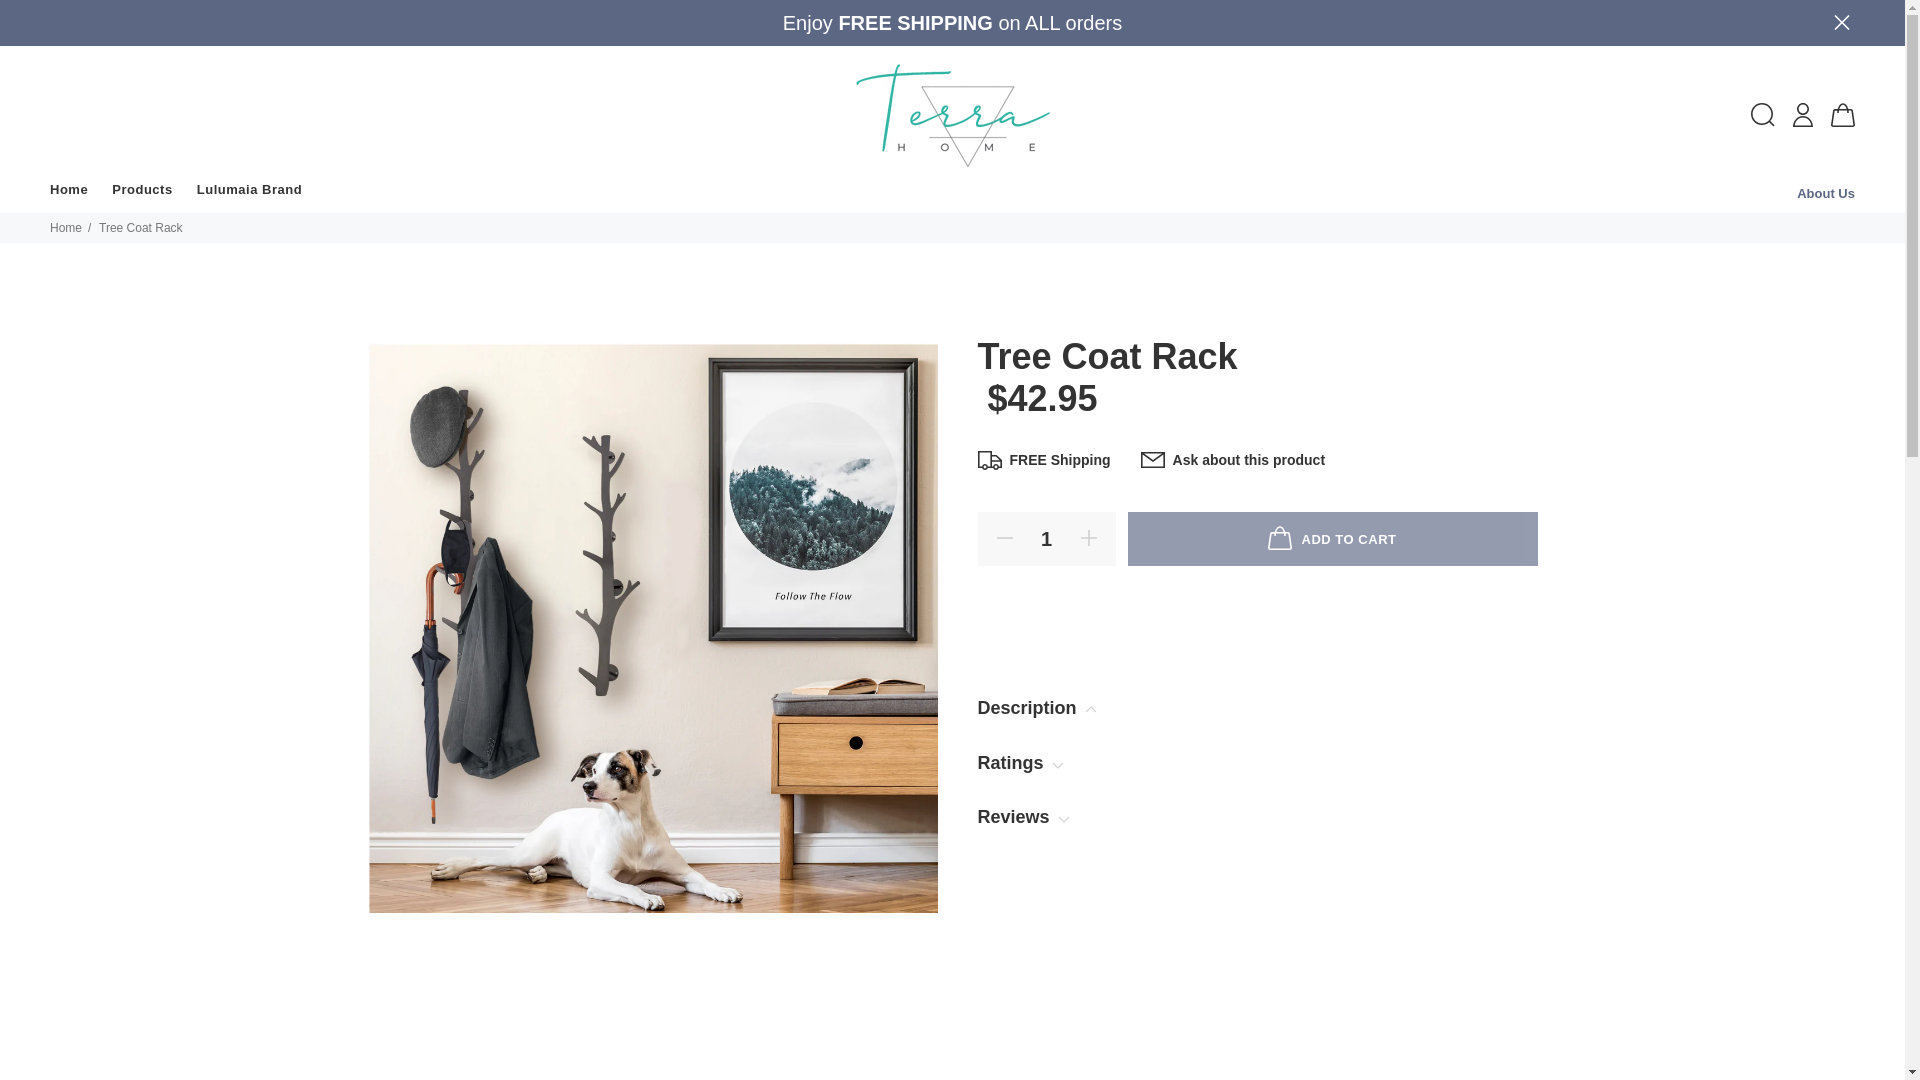 Image resolution: width=1920 pixels, height=1080 pixels. Describe the element at coordinates (66, 228) in the screenshot. I see `Home` at that location.